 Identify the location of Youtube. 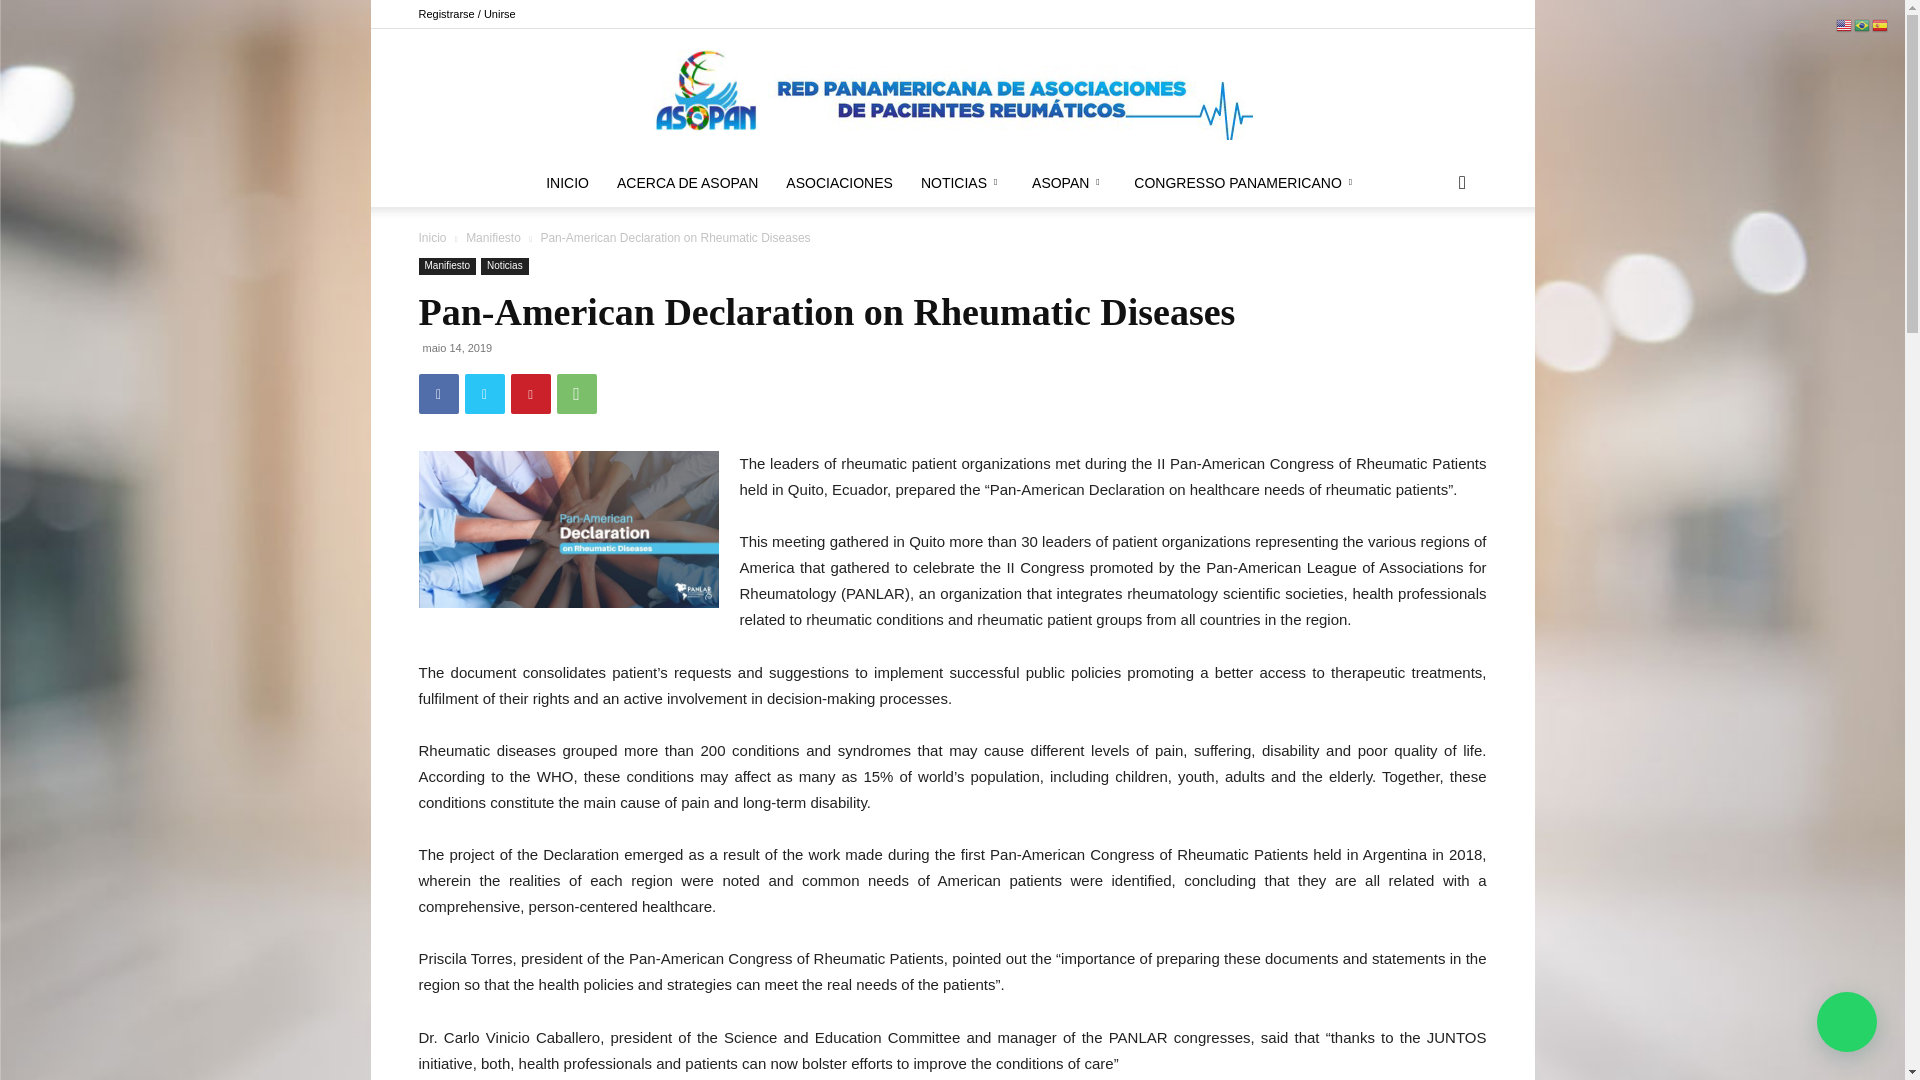
(1470, 14).